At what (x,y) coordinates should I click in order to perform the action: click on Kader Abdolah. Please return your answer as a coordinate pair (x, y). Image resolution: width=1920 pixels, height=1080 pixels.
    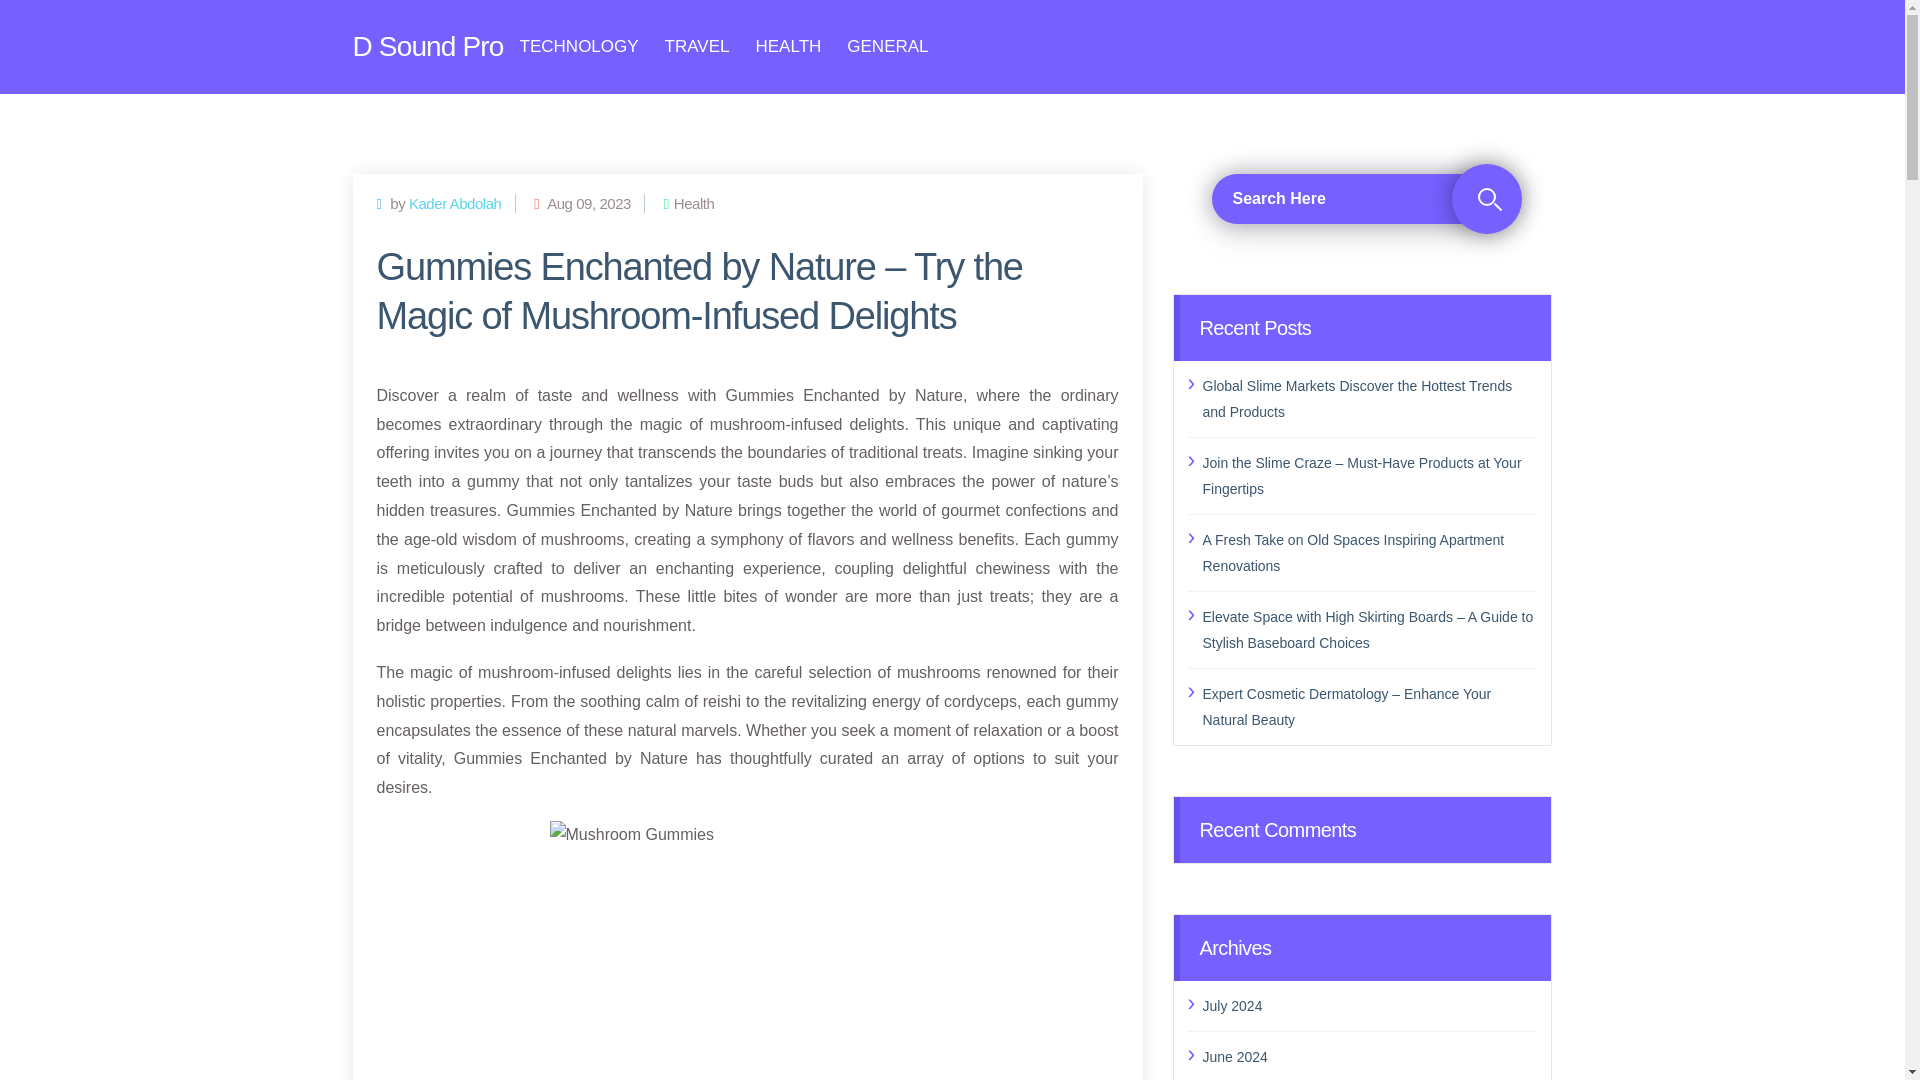
    Looking at the image, I should click on (454, 202).